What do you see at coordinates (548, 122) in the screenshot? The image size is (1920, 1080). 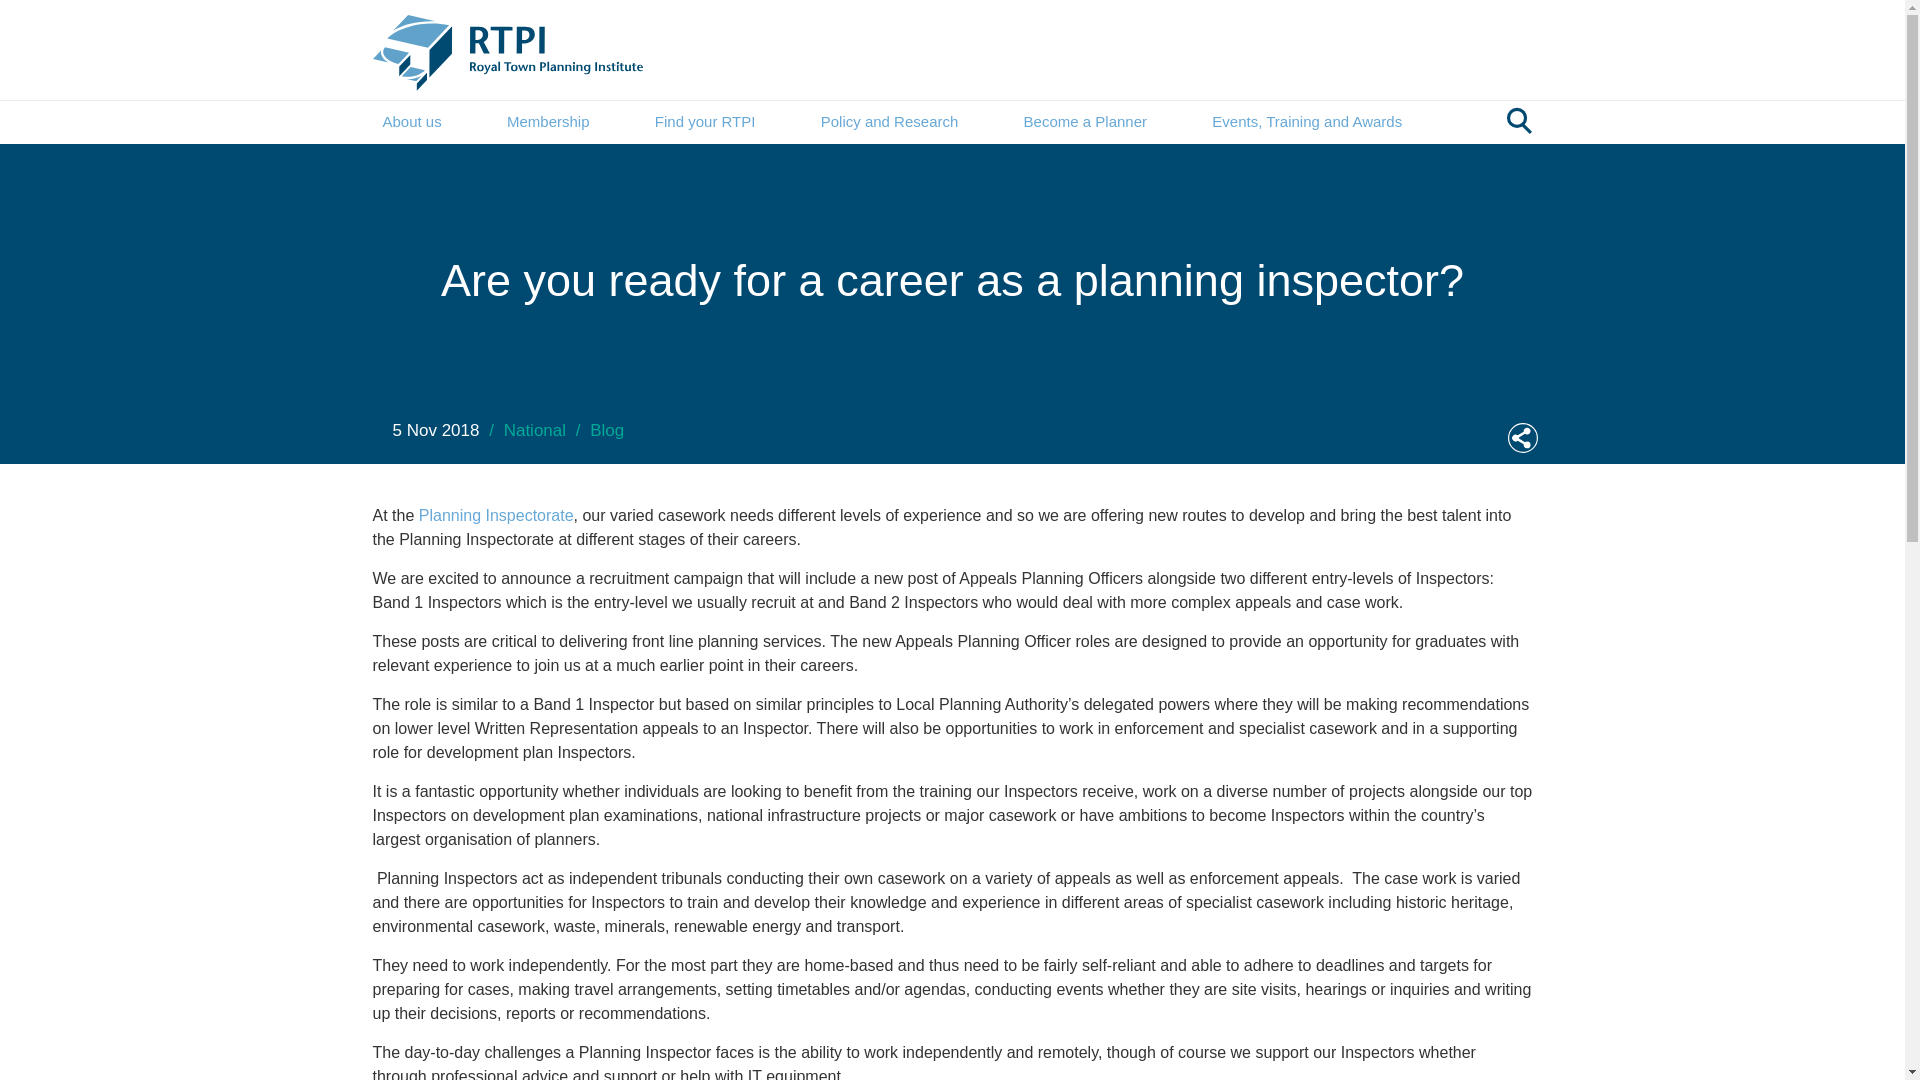 I see `Membership` at bounding box center [548, 122].